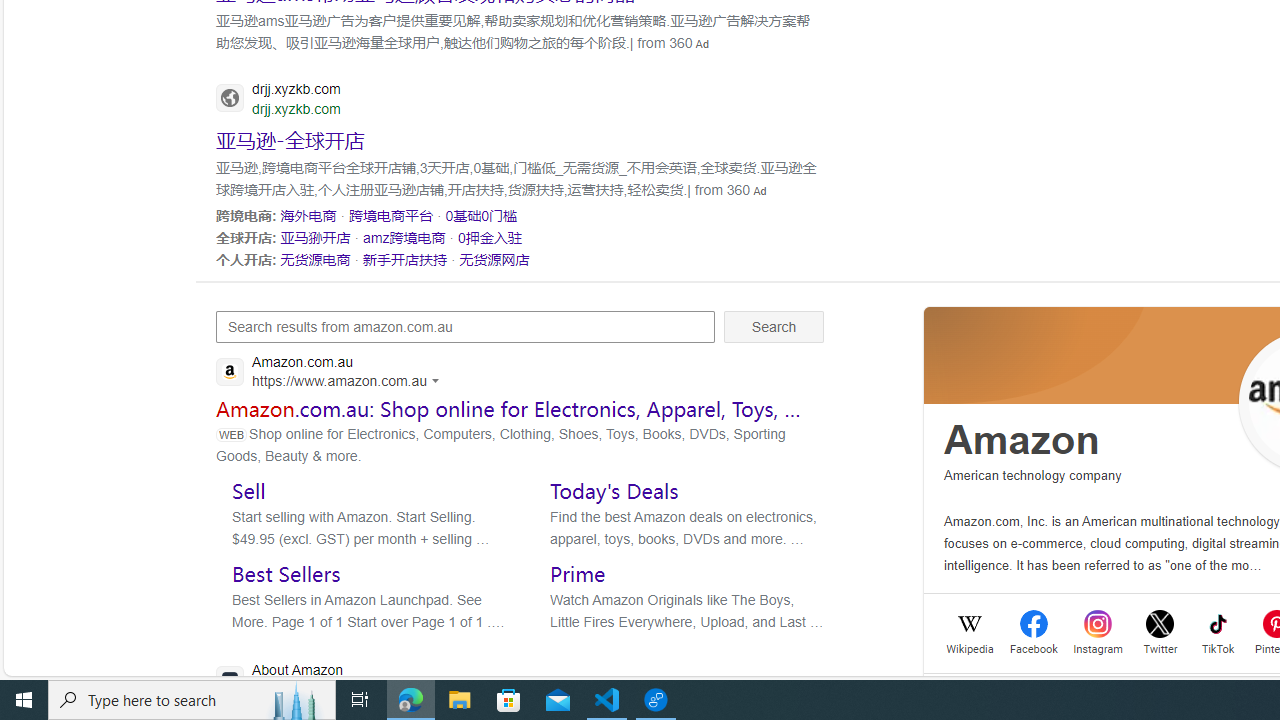 The image size is (1280, 720). I want to click on Best Sellers, so click(286, 573).